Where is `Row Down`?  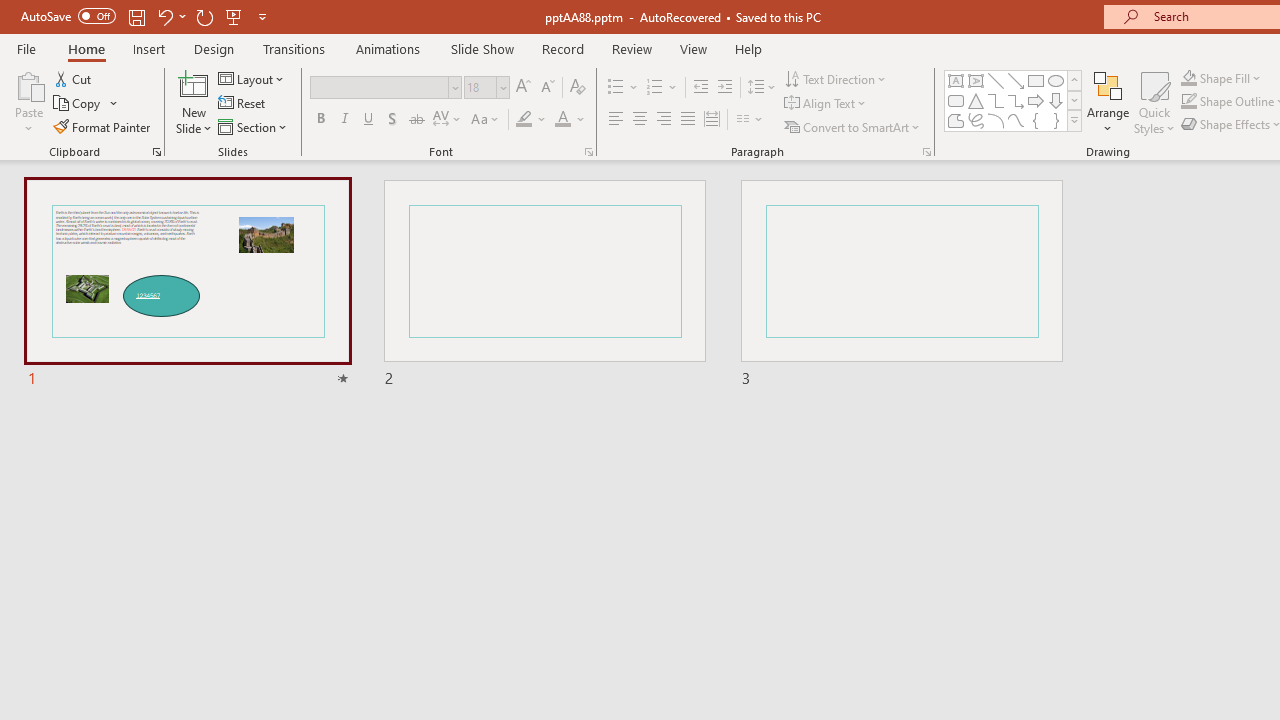
Row Down is located at coordinates (1074, 100).